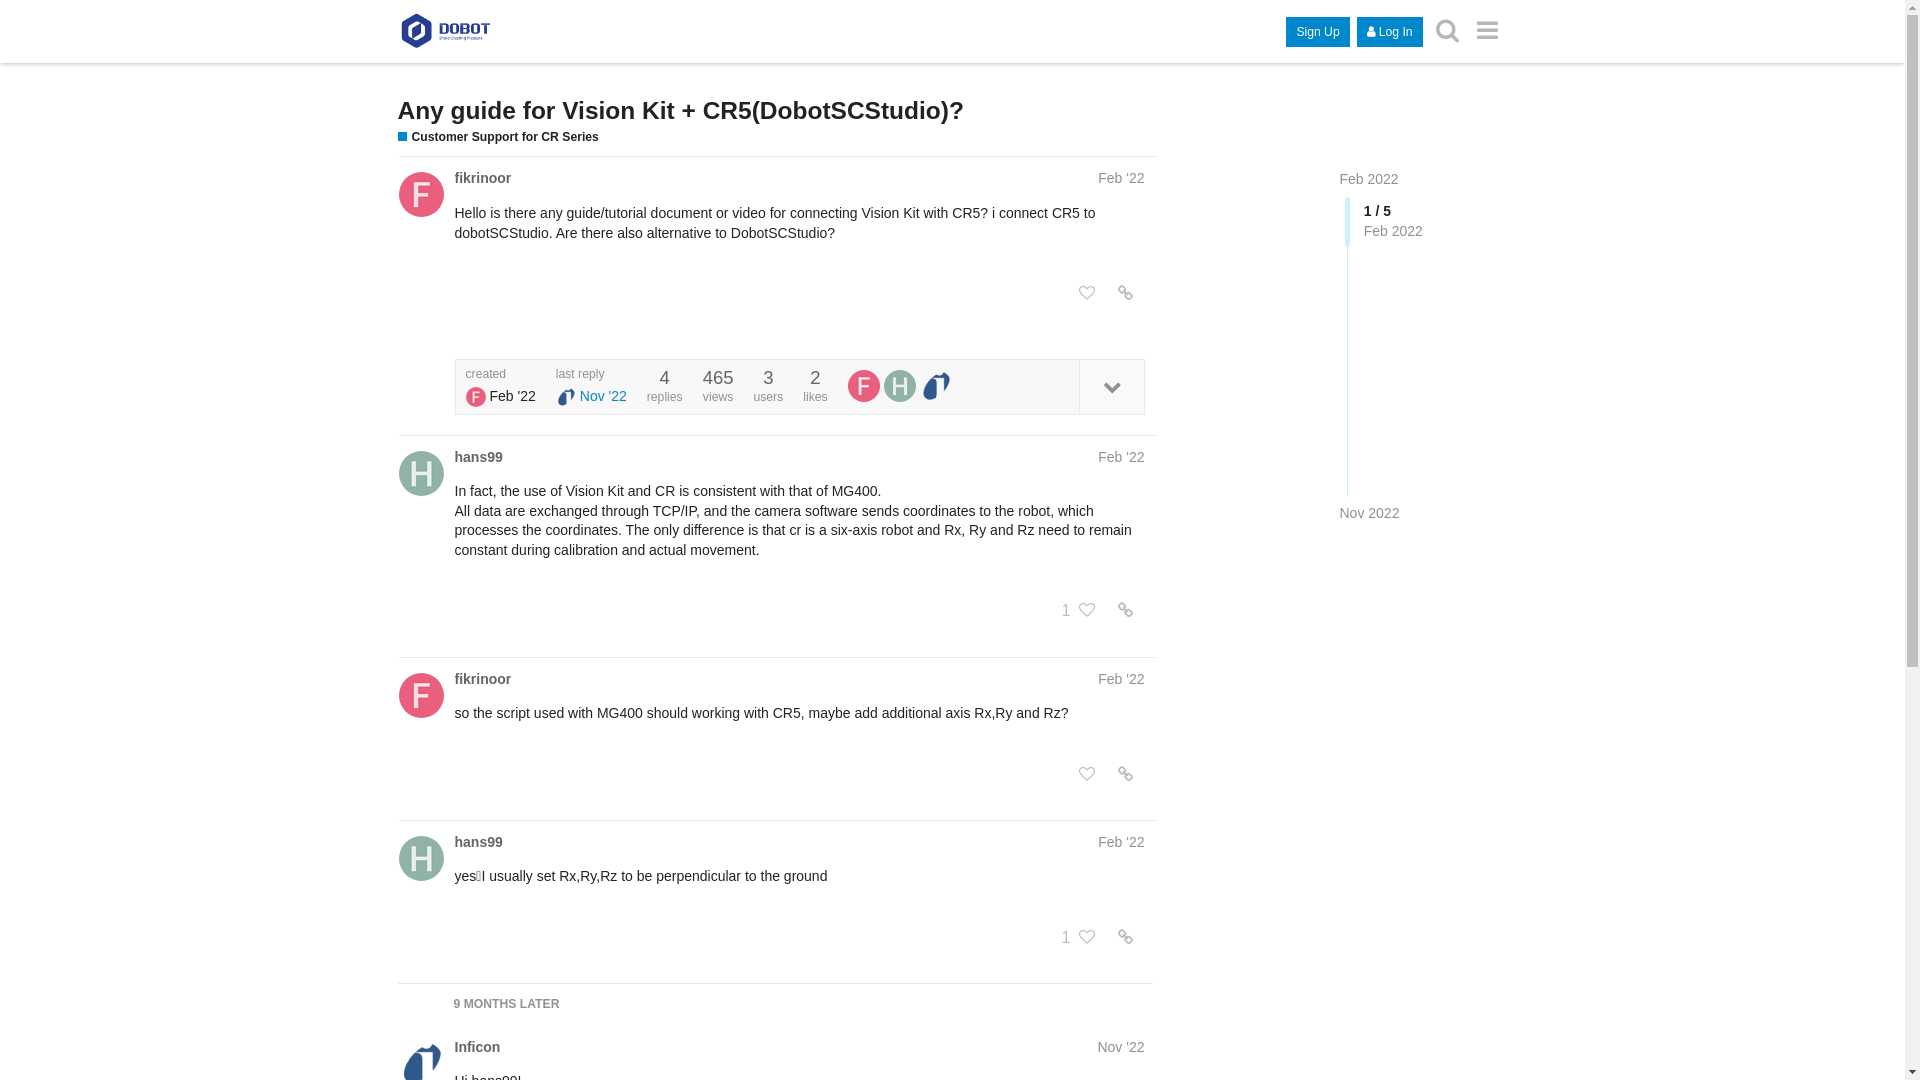 This screenshot has height=1080, width=1920. What do you see at coordinates (478, 842) in the screenshot?
I see `hans99` at bounding box center [478, 842].